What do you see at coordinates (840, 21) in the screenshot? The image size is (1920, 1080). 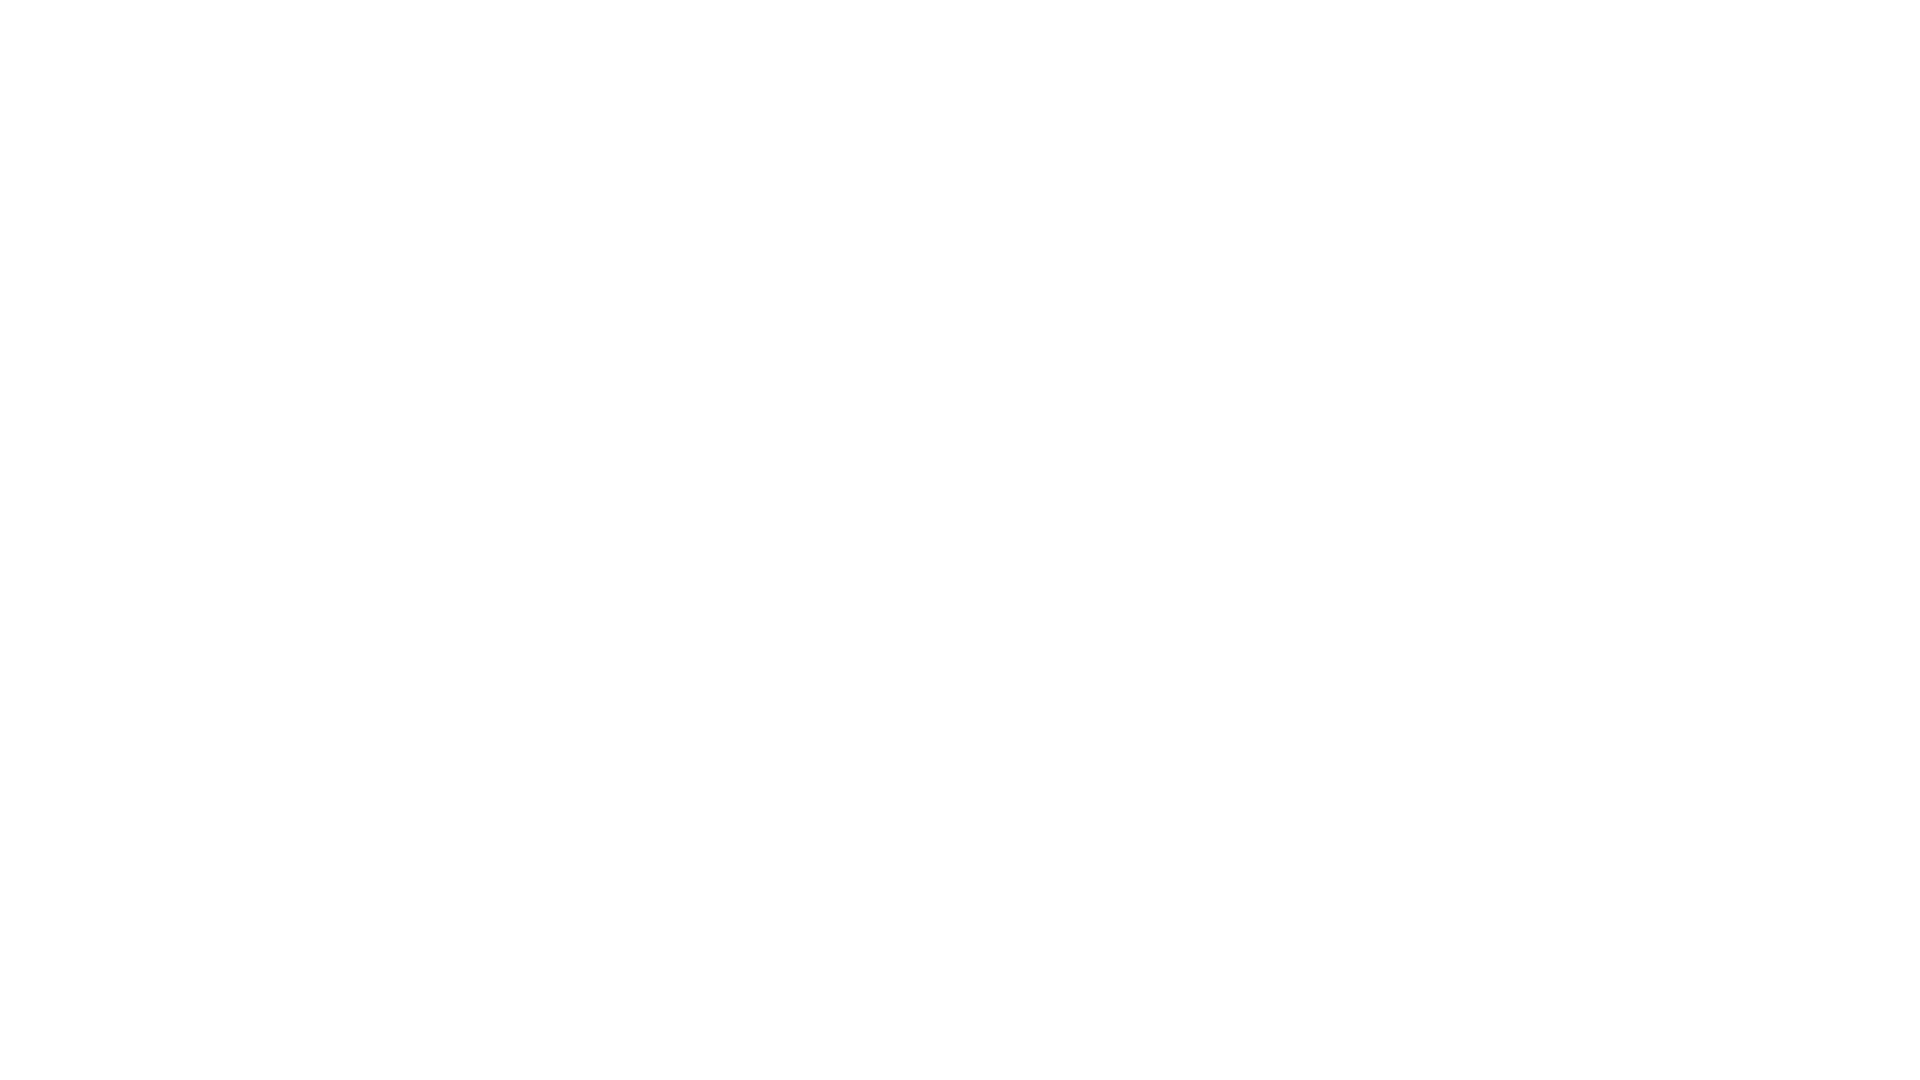 I see `FLOTA` at bounding box center [840, 21].